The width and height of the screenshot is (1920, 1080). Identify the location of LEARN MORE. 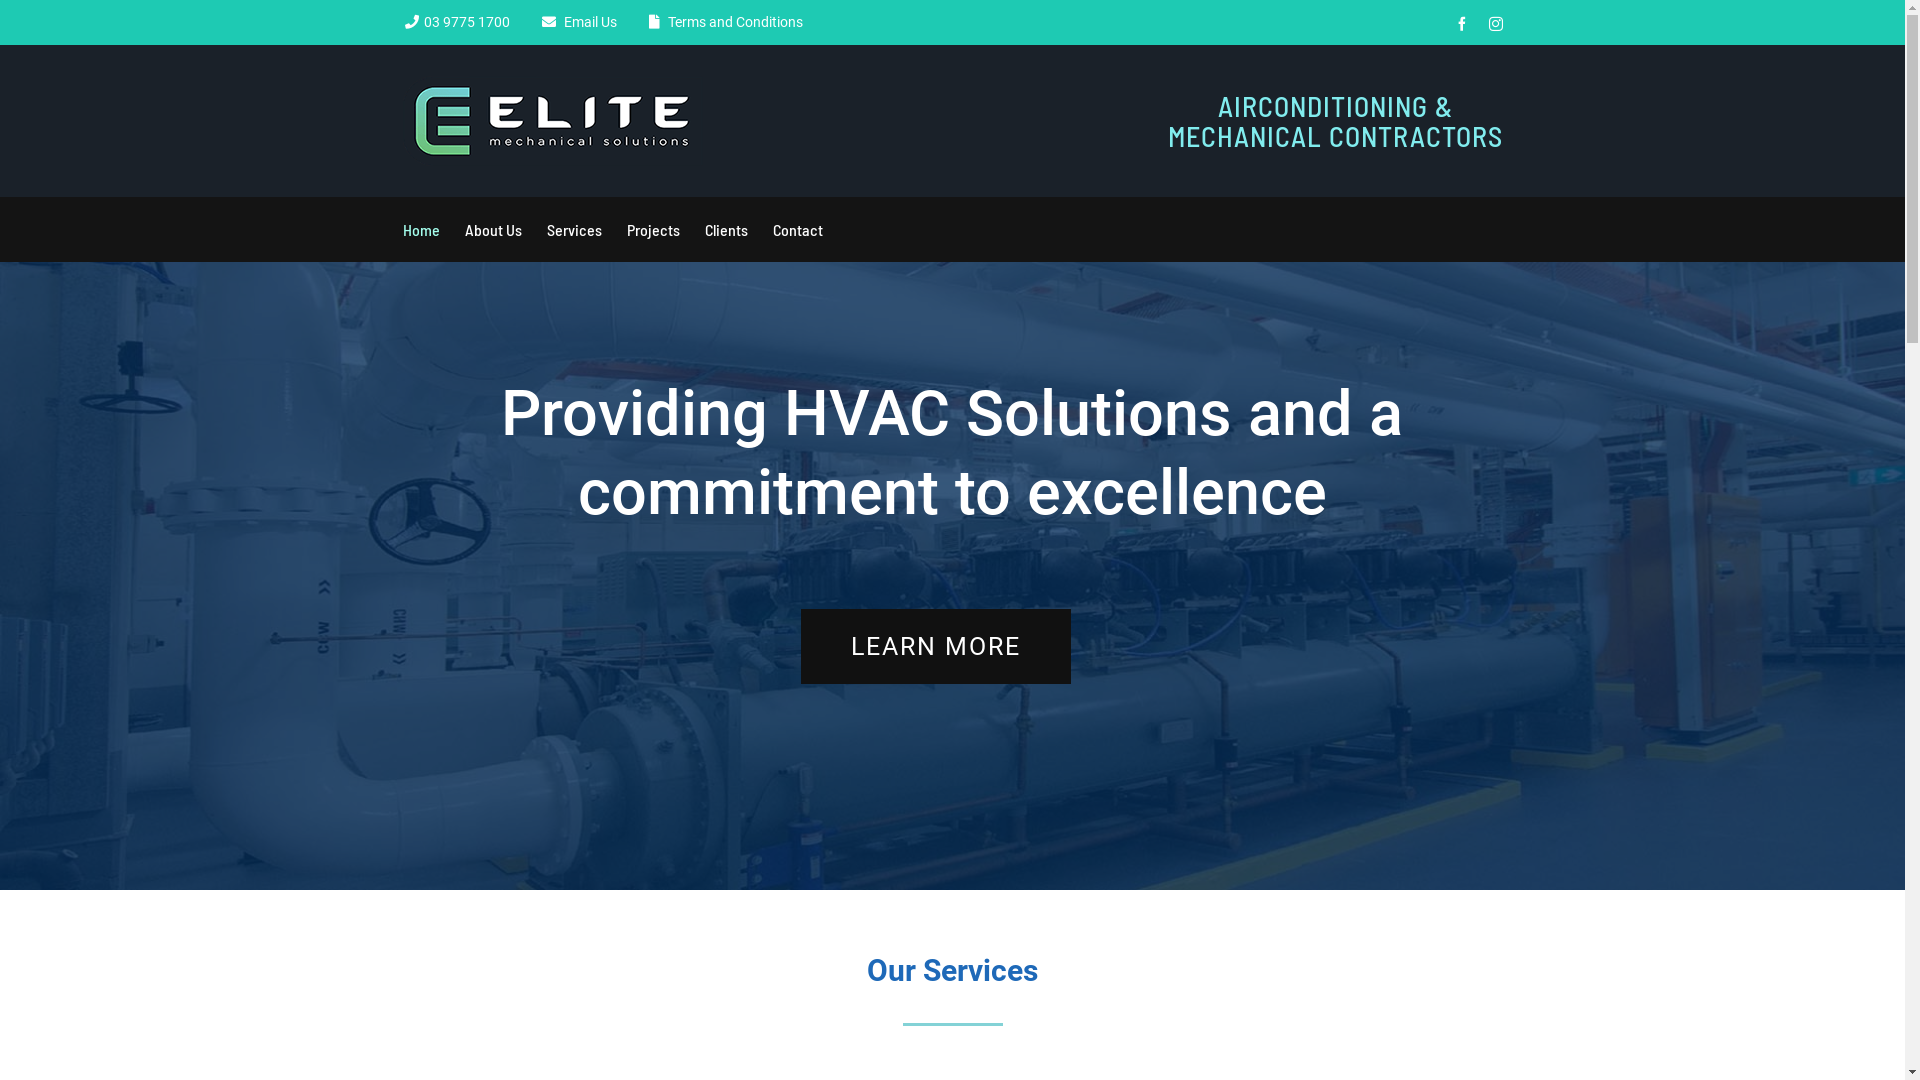
(936, 646).